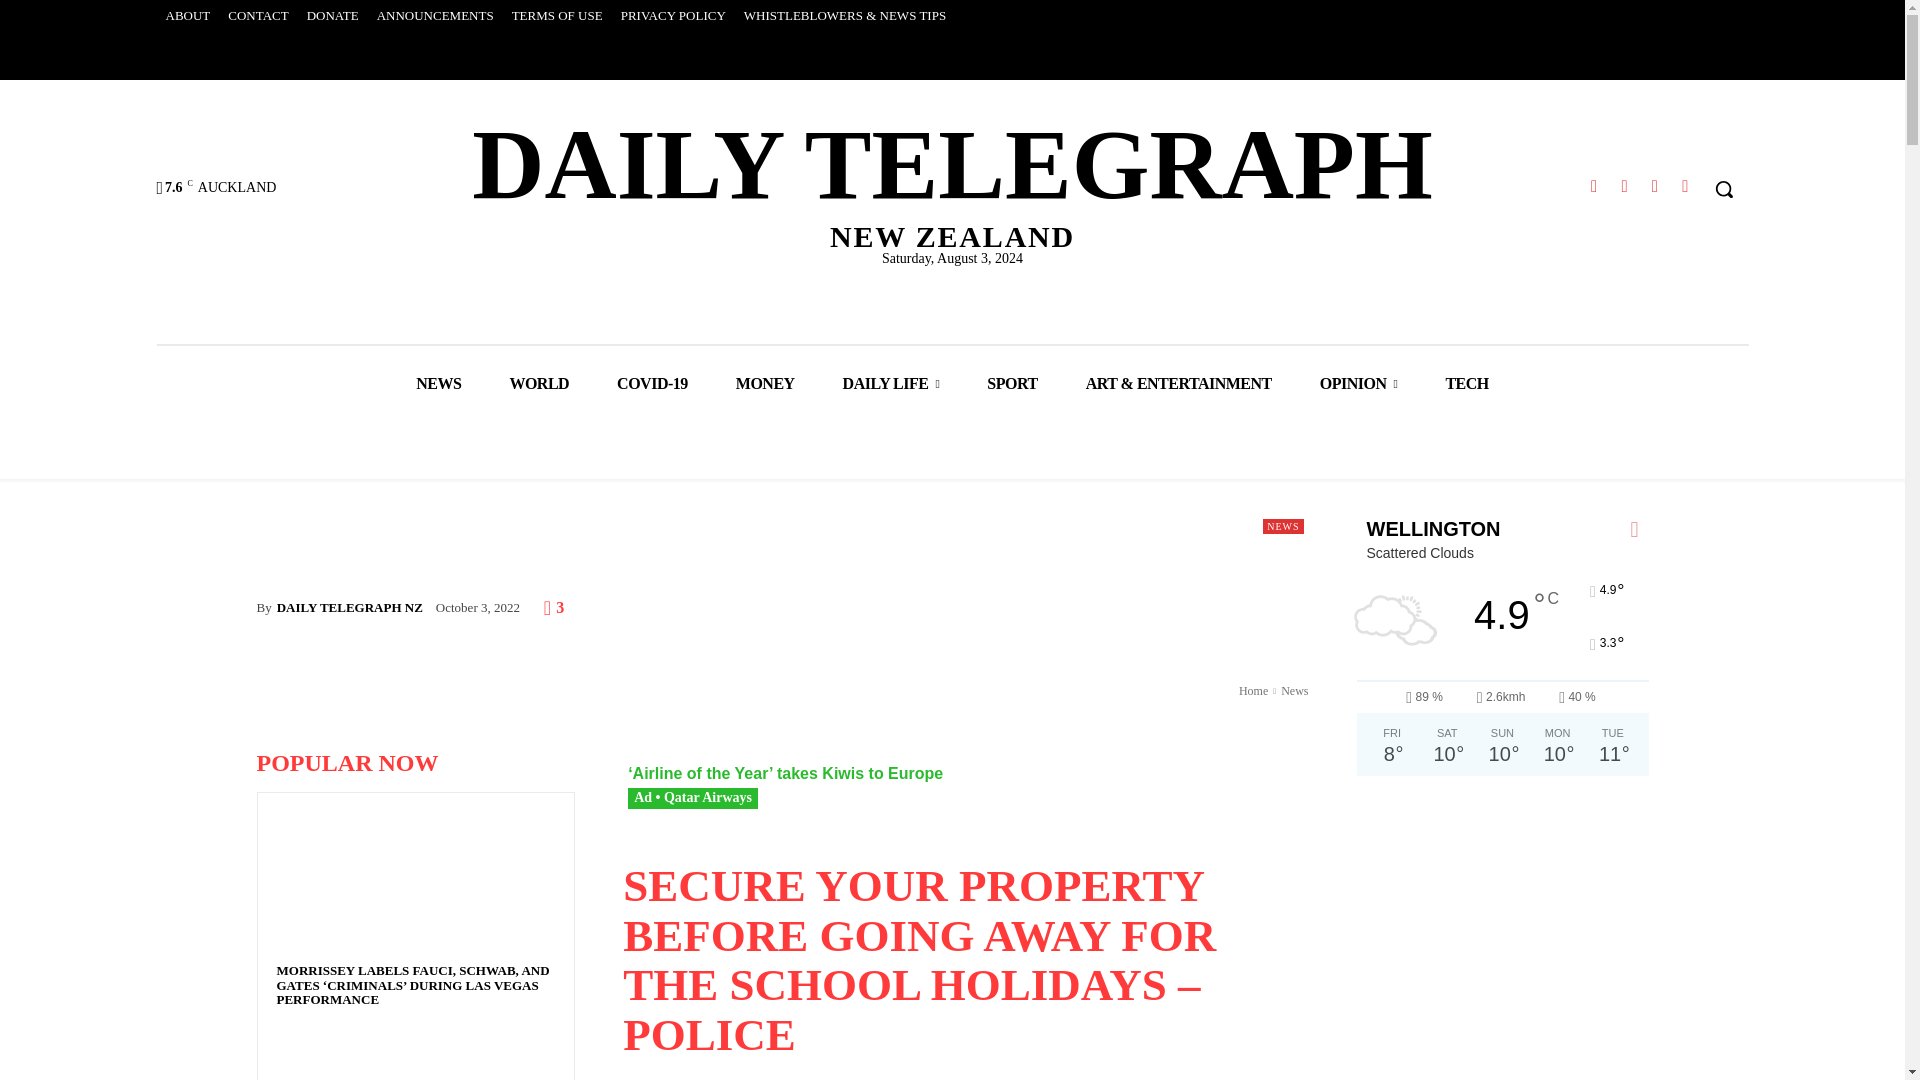 Image resolution: width=1920 pixels, height=1080 pixels. What do you see at coordinates (1594, 186) in the screenshot?
I see `COVID-19` at bounding box center [1594, 186].